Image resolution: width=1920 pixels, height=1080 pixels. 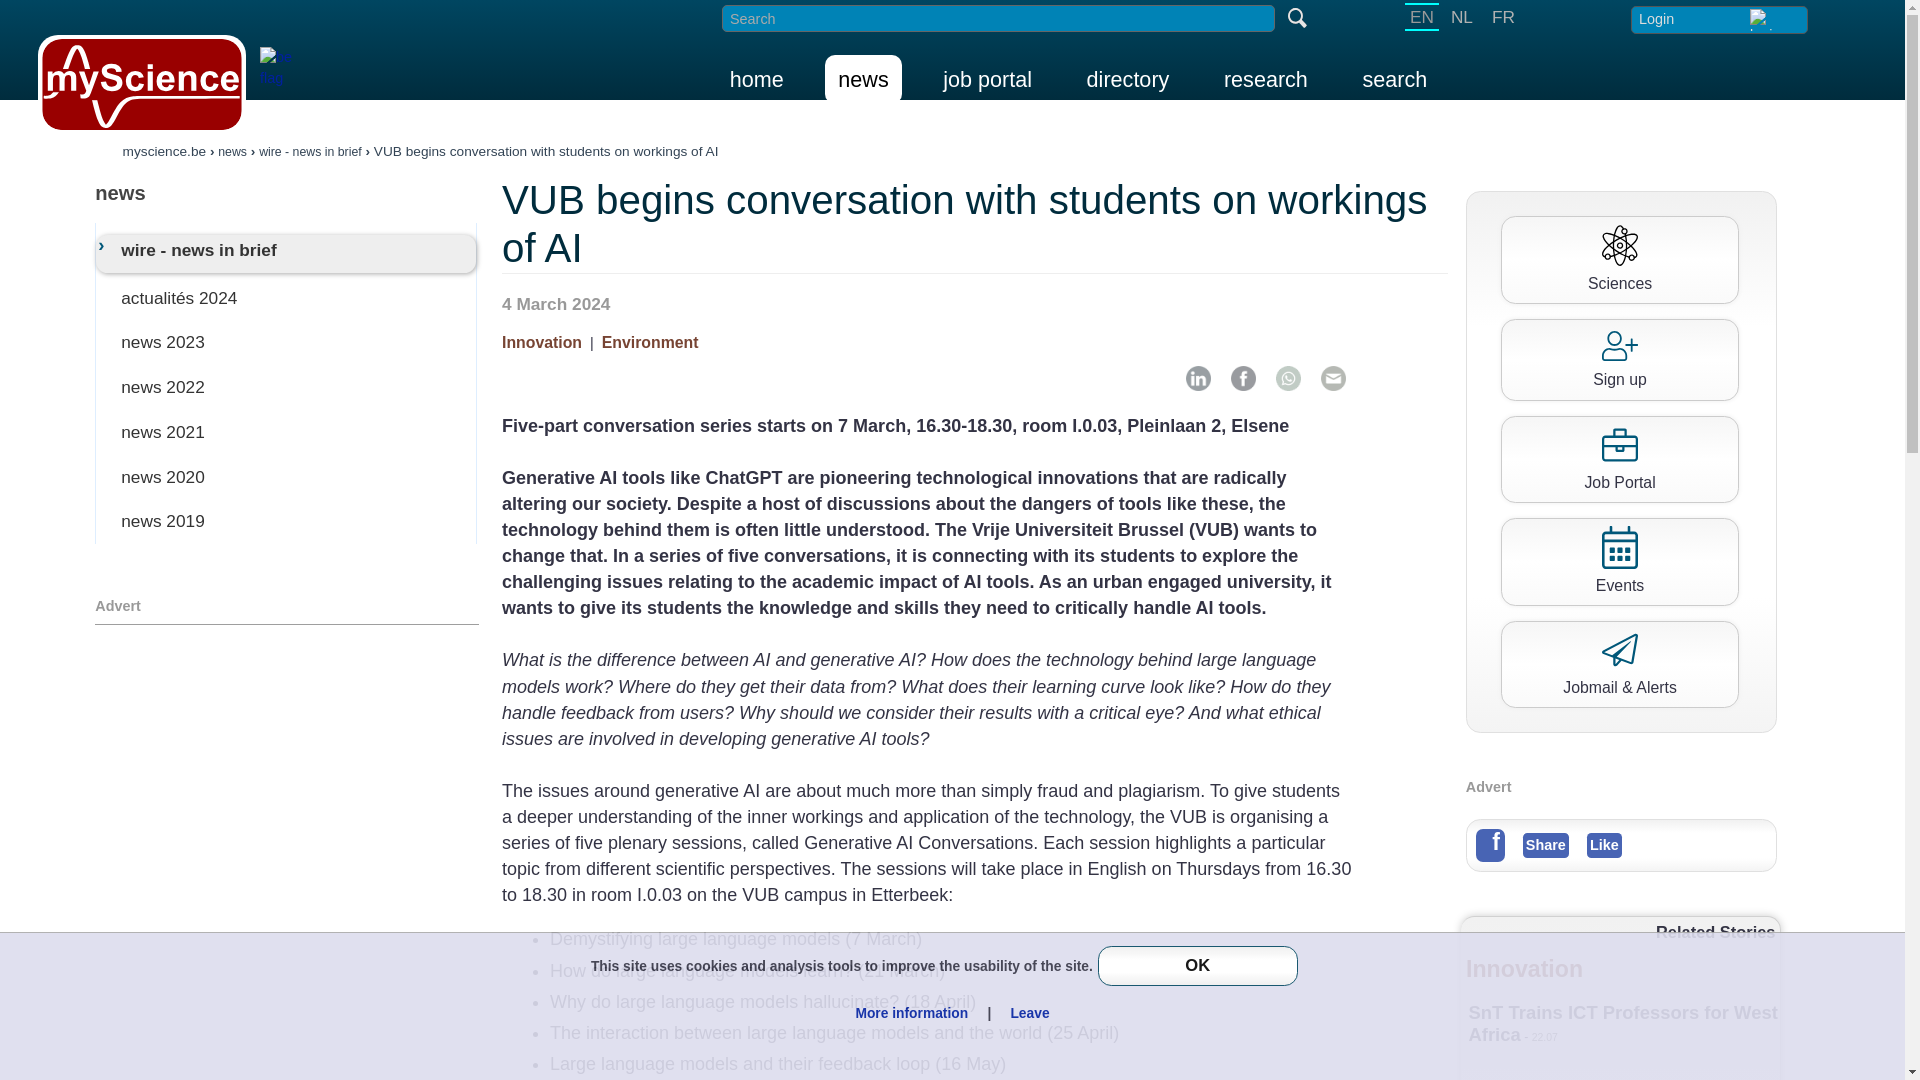 I want to click on Share on Facebook, so click(x=1242, y=378).